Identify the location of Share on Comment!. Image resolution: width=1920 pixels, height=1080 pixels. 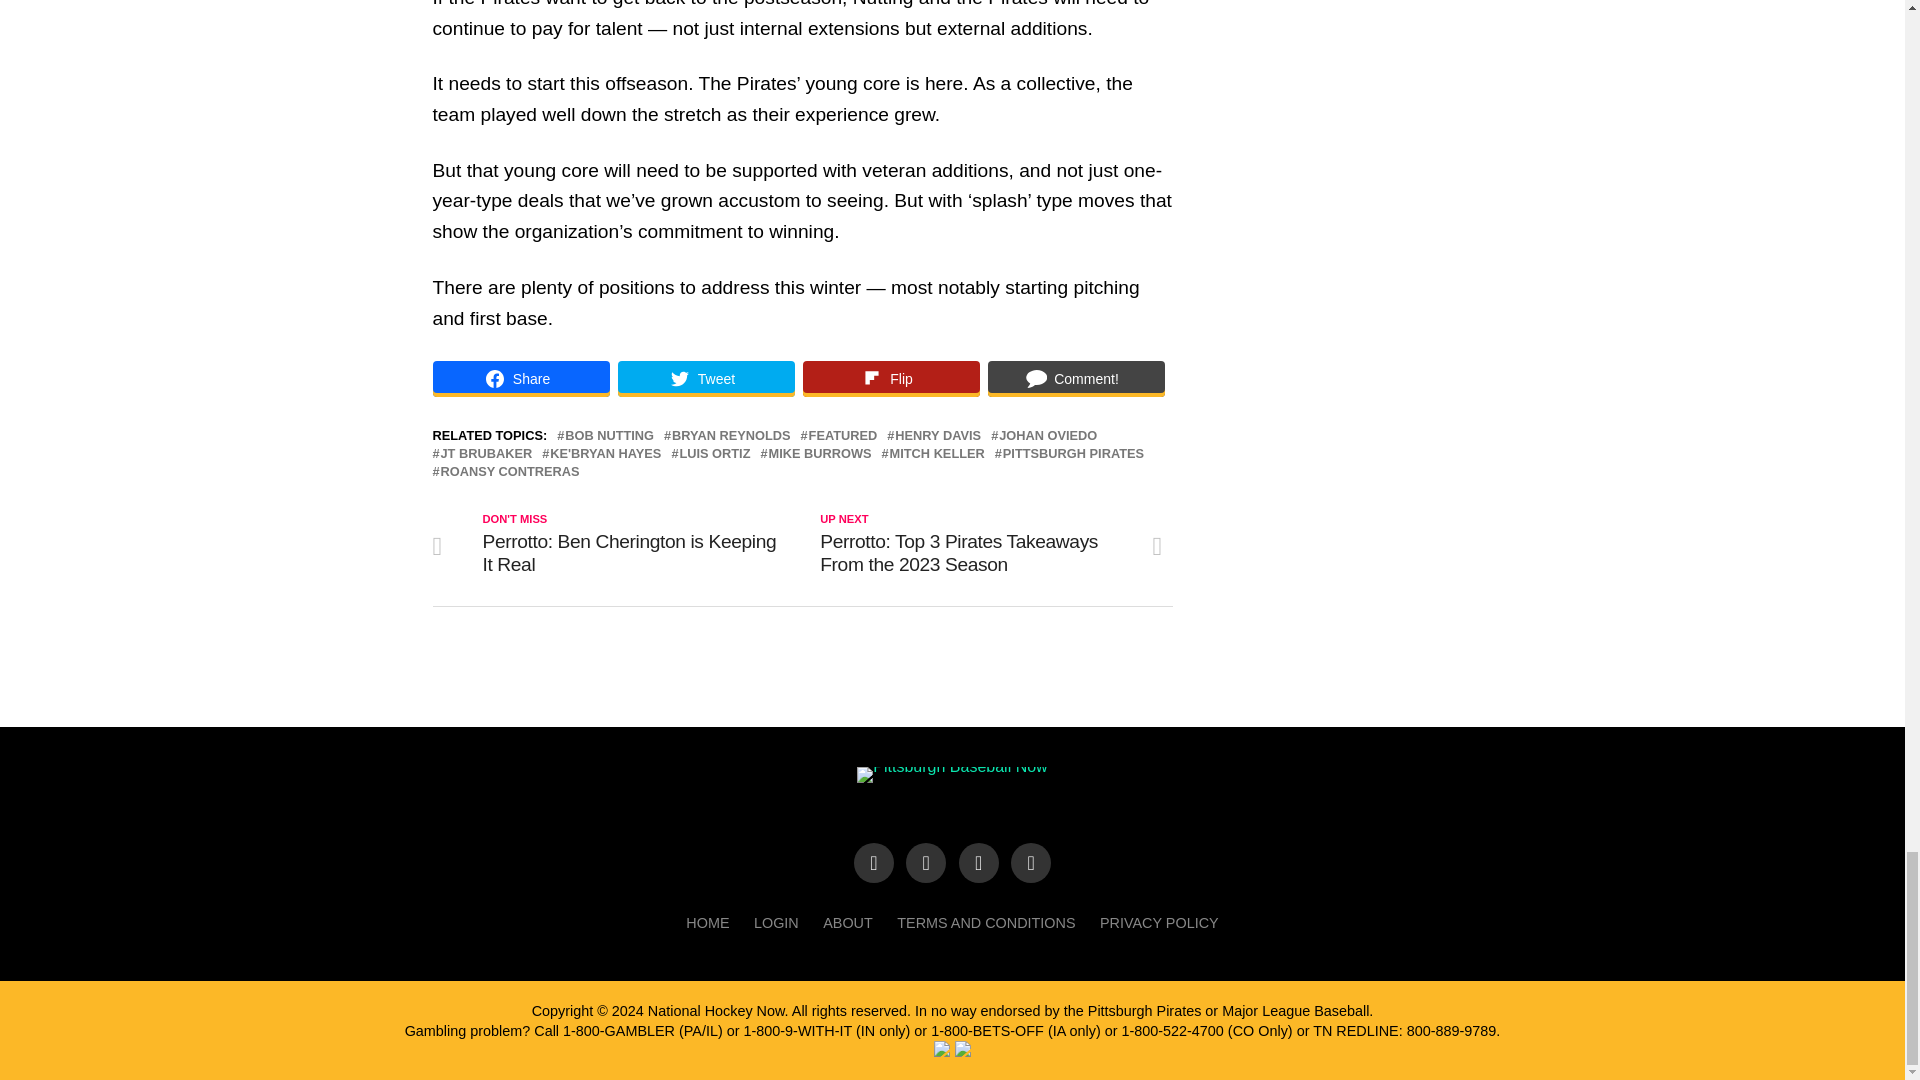
(1076, 378).